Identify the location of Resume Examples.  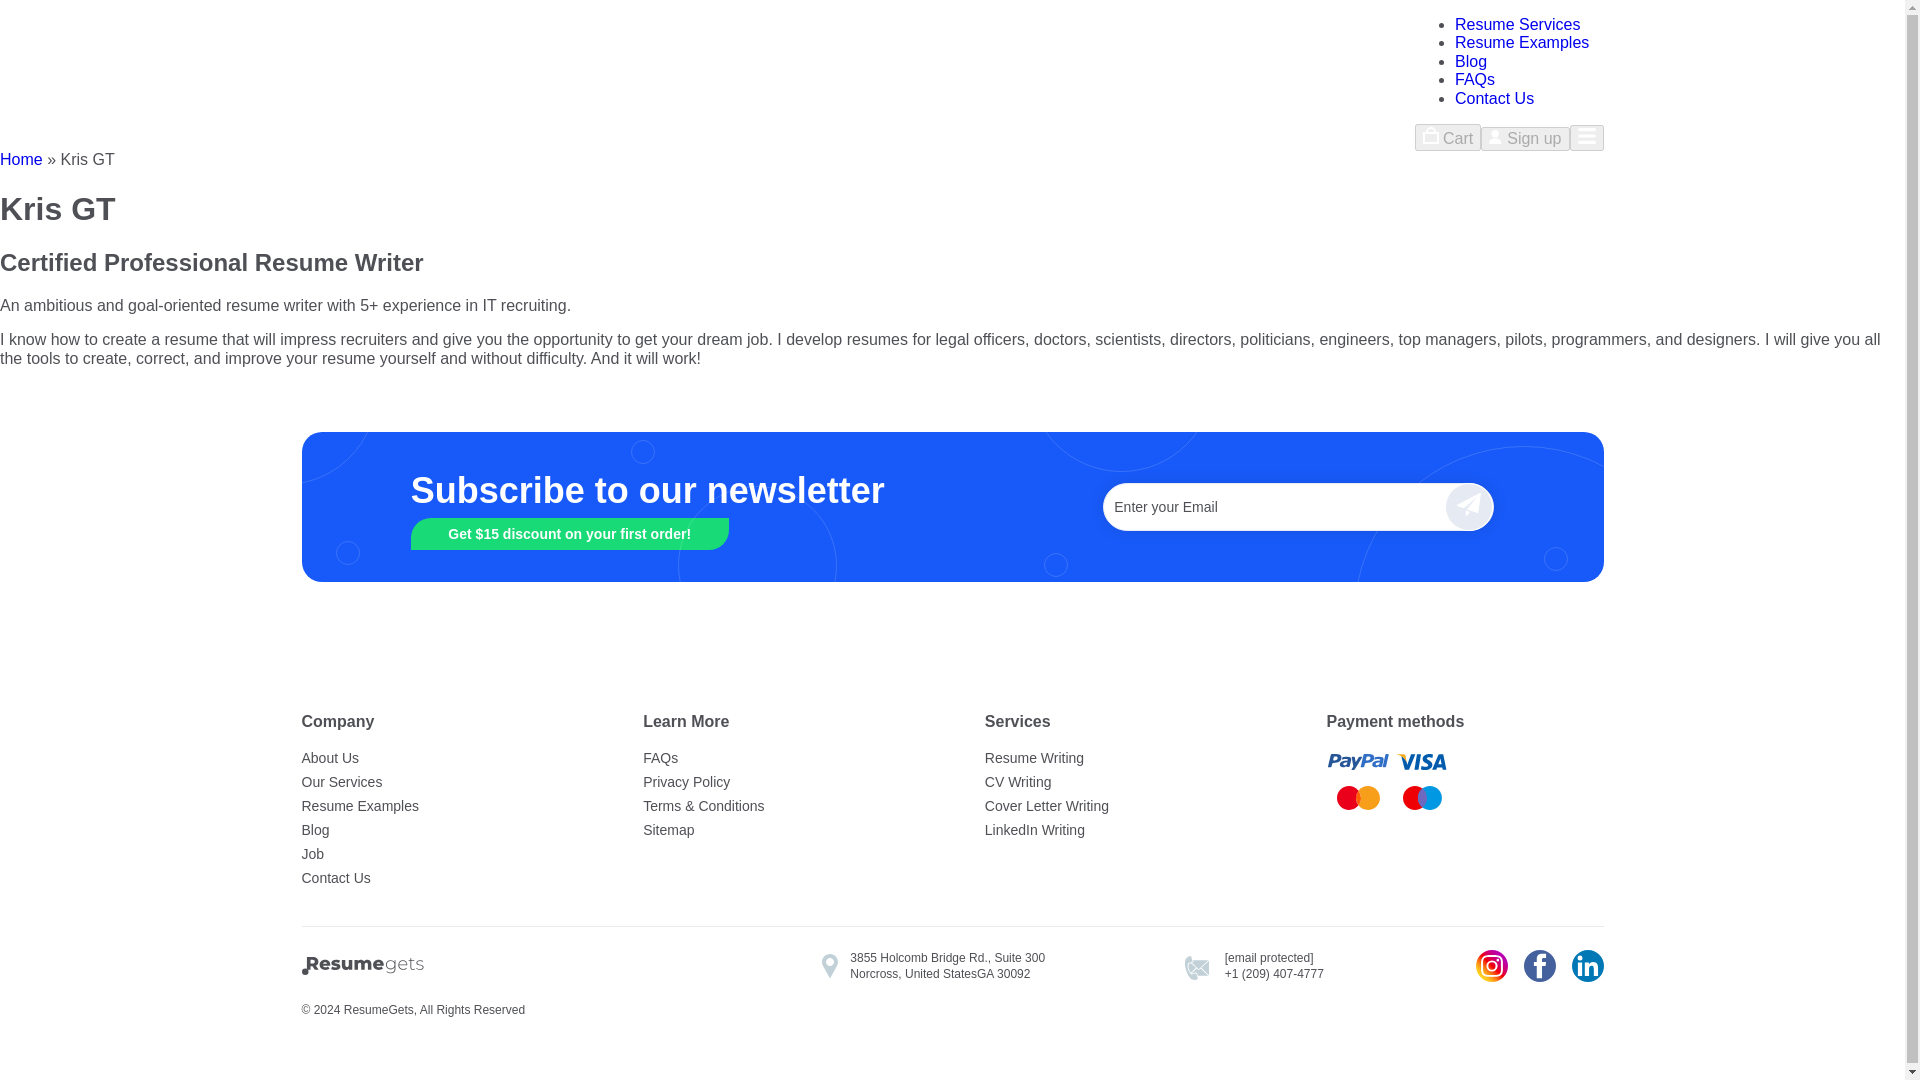
(440, 805).